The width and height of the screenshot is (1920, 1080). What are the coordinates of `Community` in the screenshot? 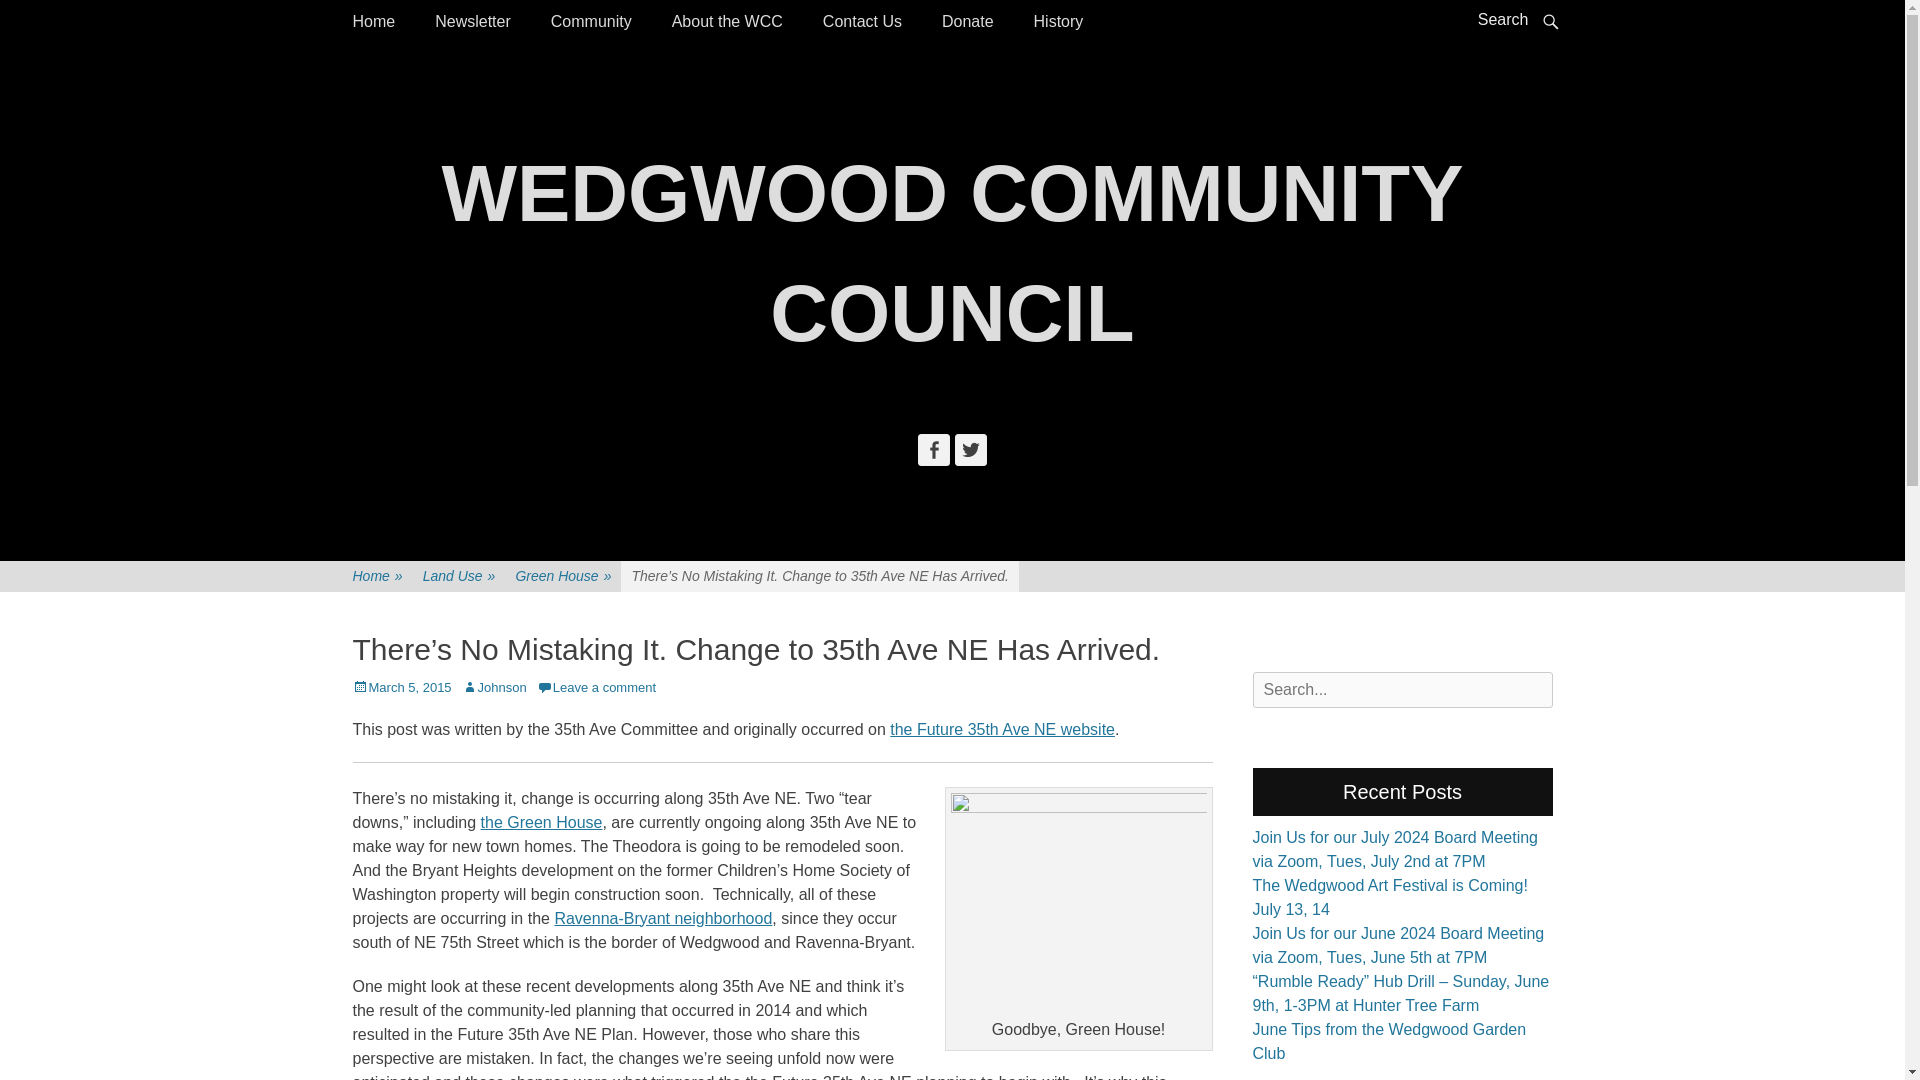 It's located at (592, 22).